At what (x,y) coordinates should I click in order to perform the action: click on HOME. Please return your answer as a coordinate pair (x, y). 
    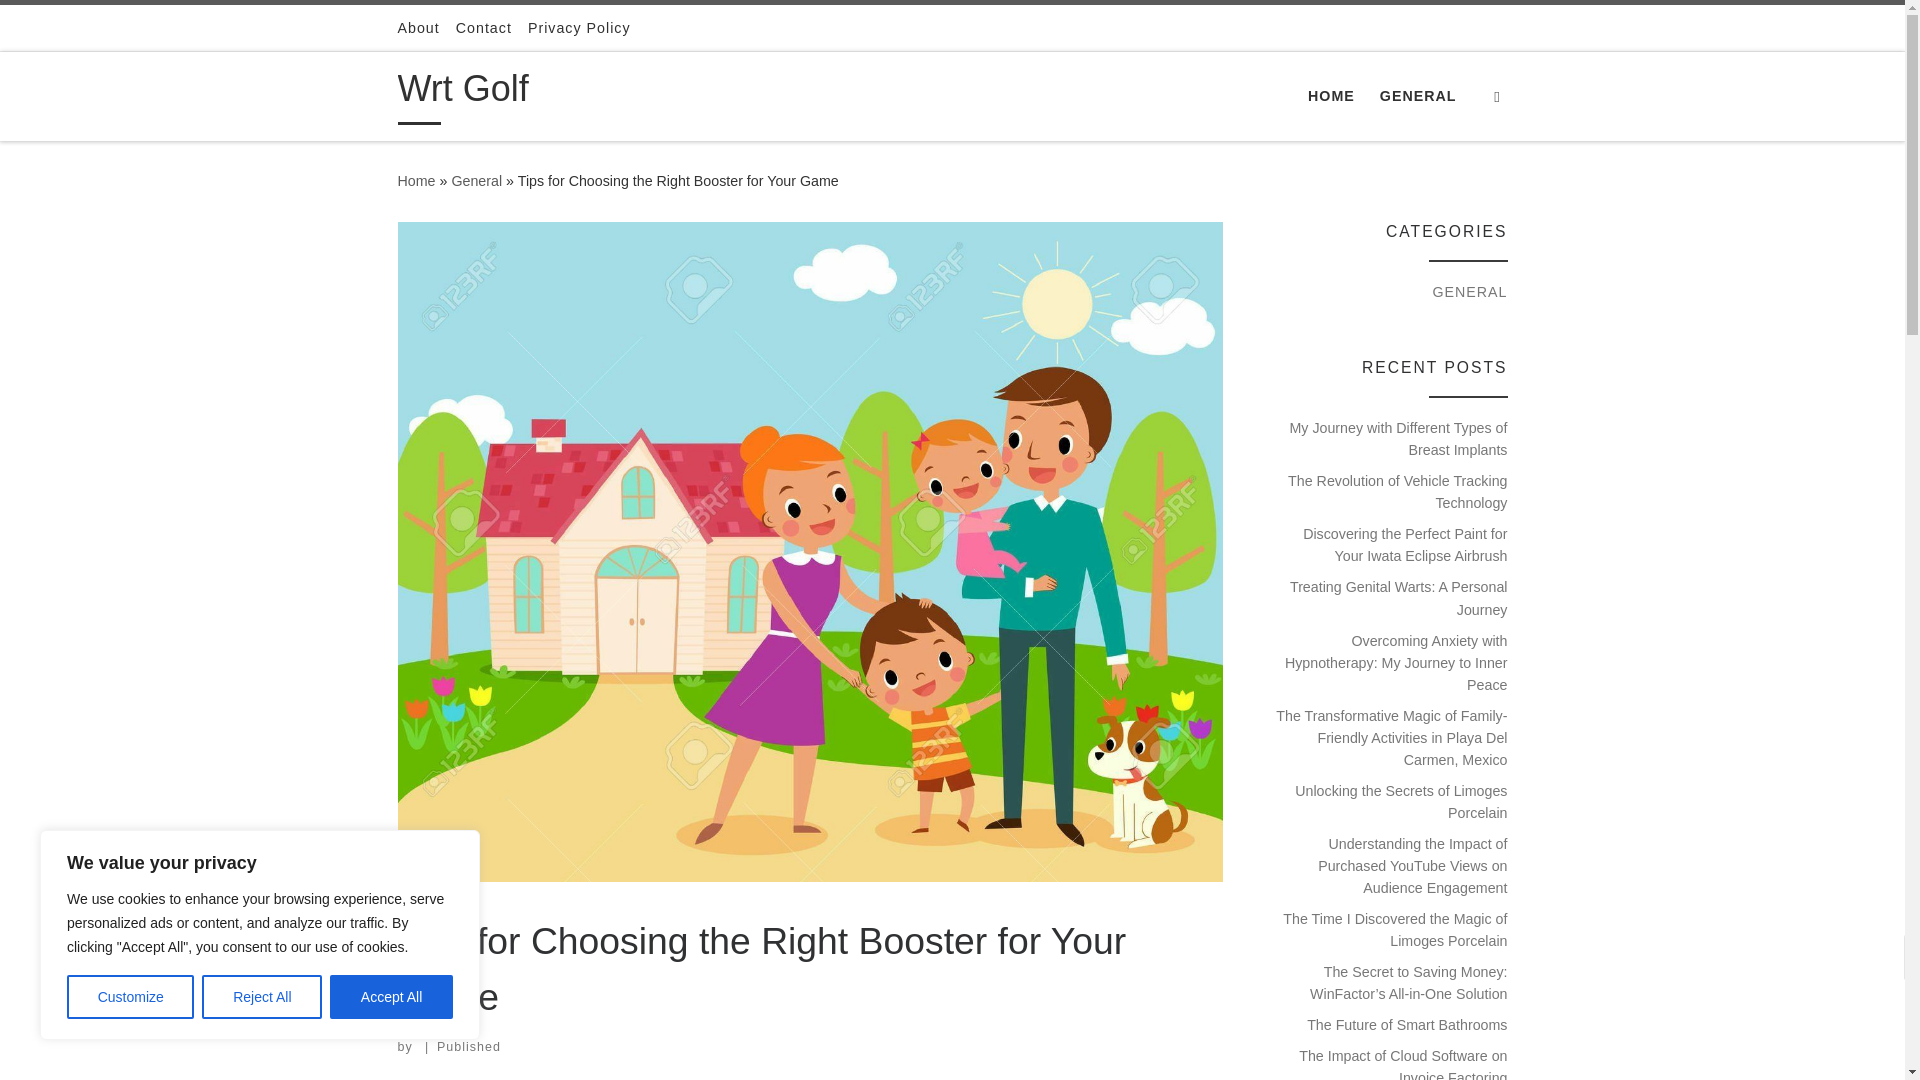
    Looking at the image, I should click on (1331, 95).